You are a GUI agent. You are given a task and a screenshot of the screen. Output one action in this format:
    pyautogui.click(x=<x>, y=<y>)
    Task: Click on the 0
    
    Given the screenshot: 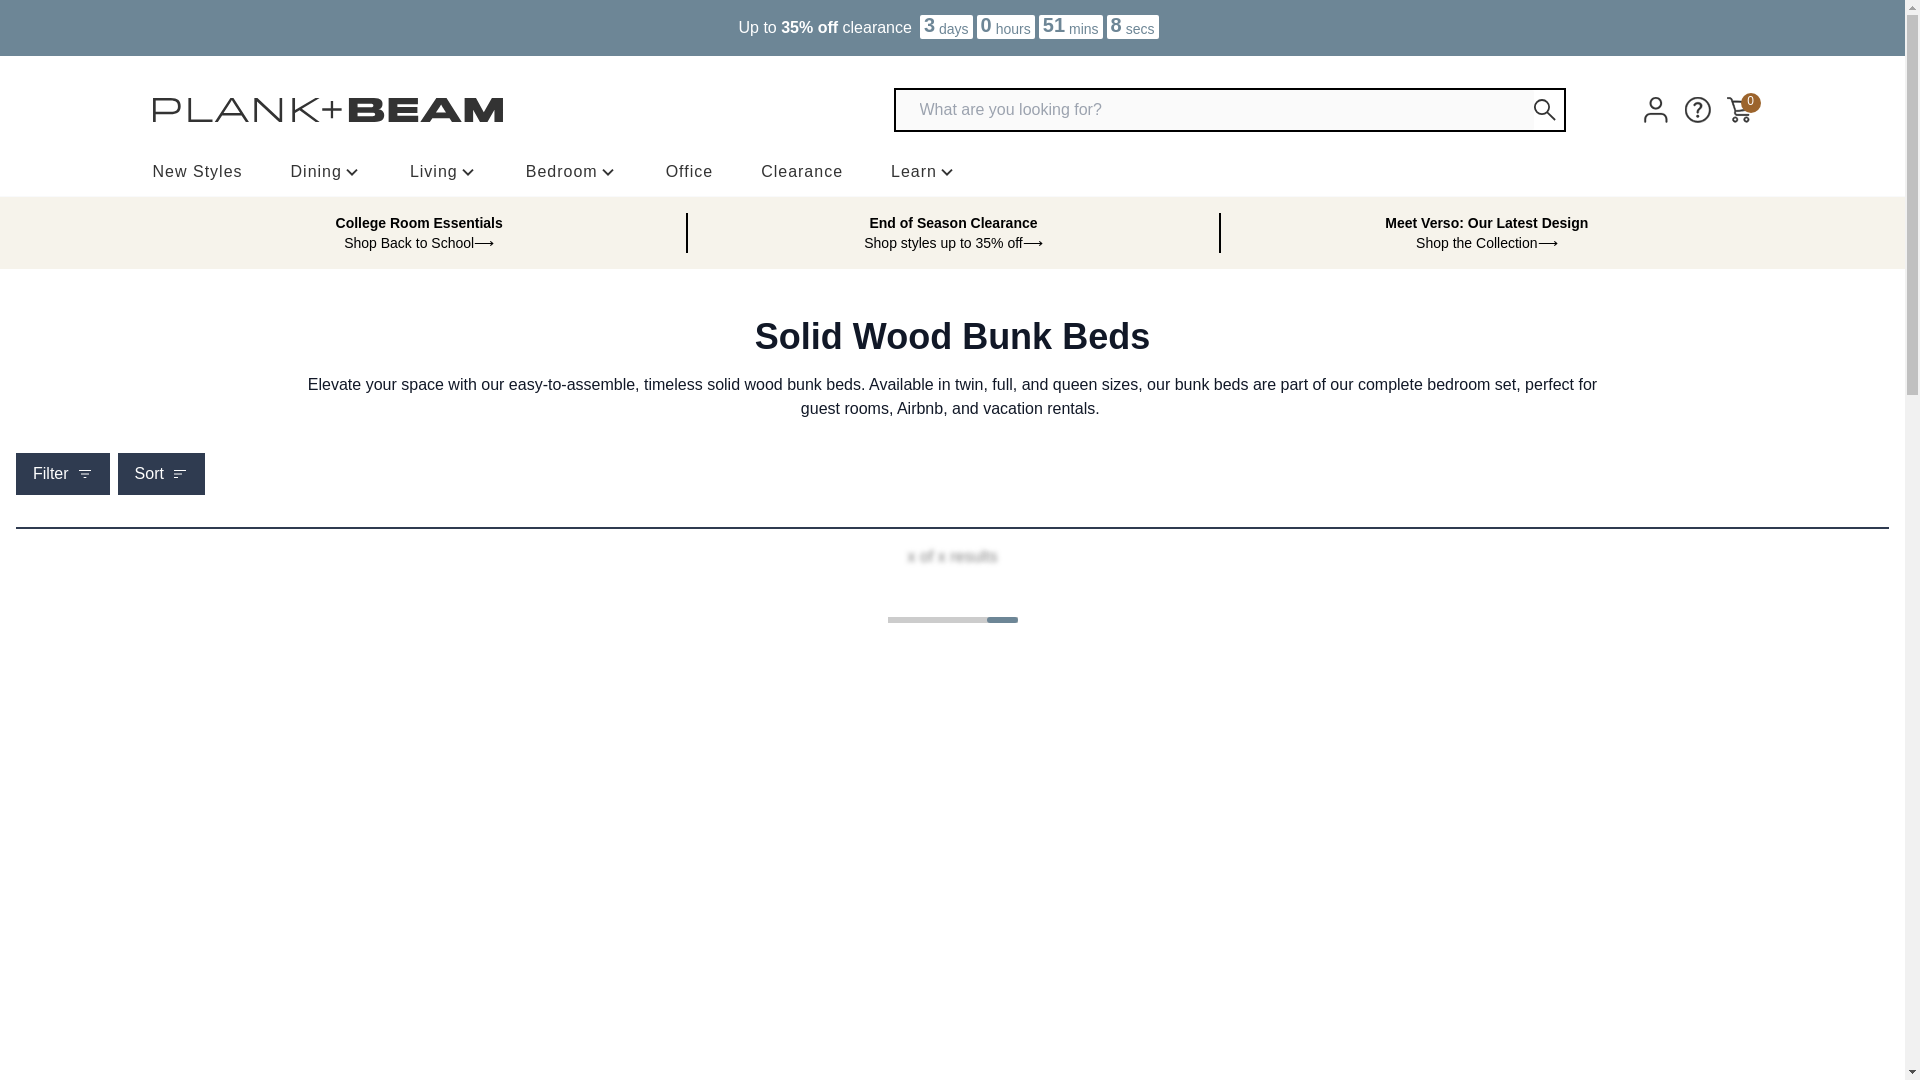 What is the action you would take?
    pyautogui.click(x=1738, y=110)
    